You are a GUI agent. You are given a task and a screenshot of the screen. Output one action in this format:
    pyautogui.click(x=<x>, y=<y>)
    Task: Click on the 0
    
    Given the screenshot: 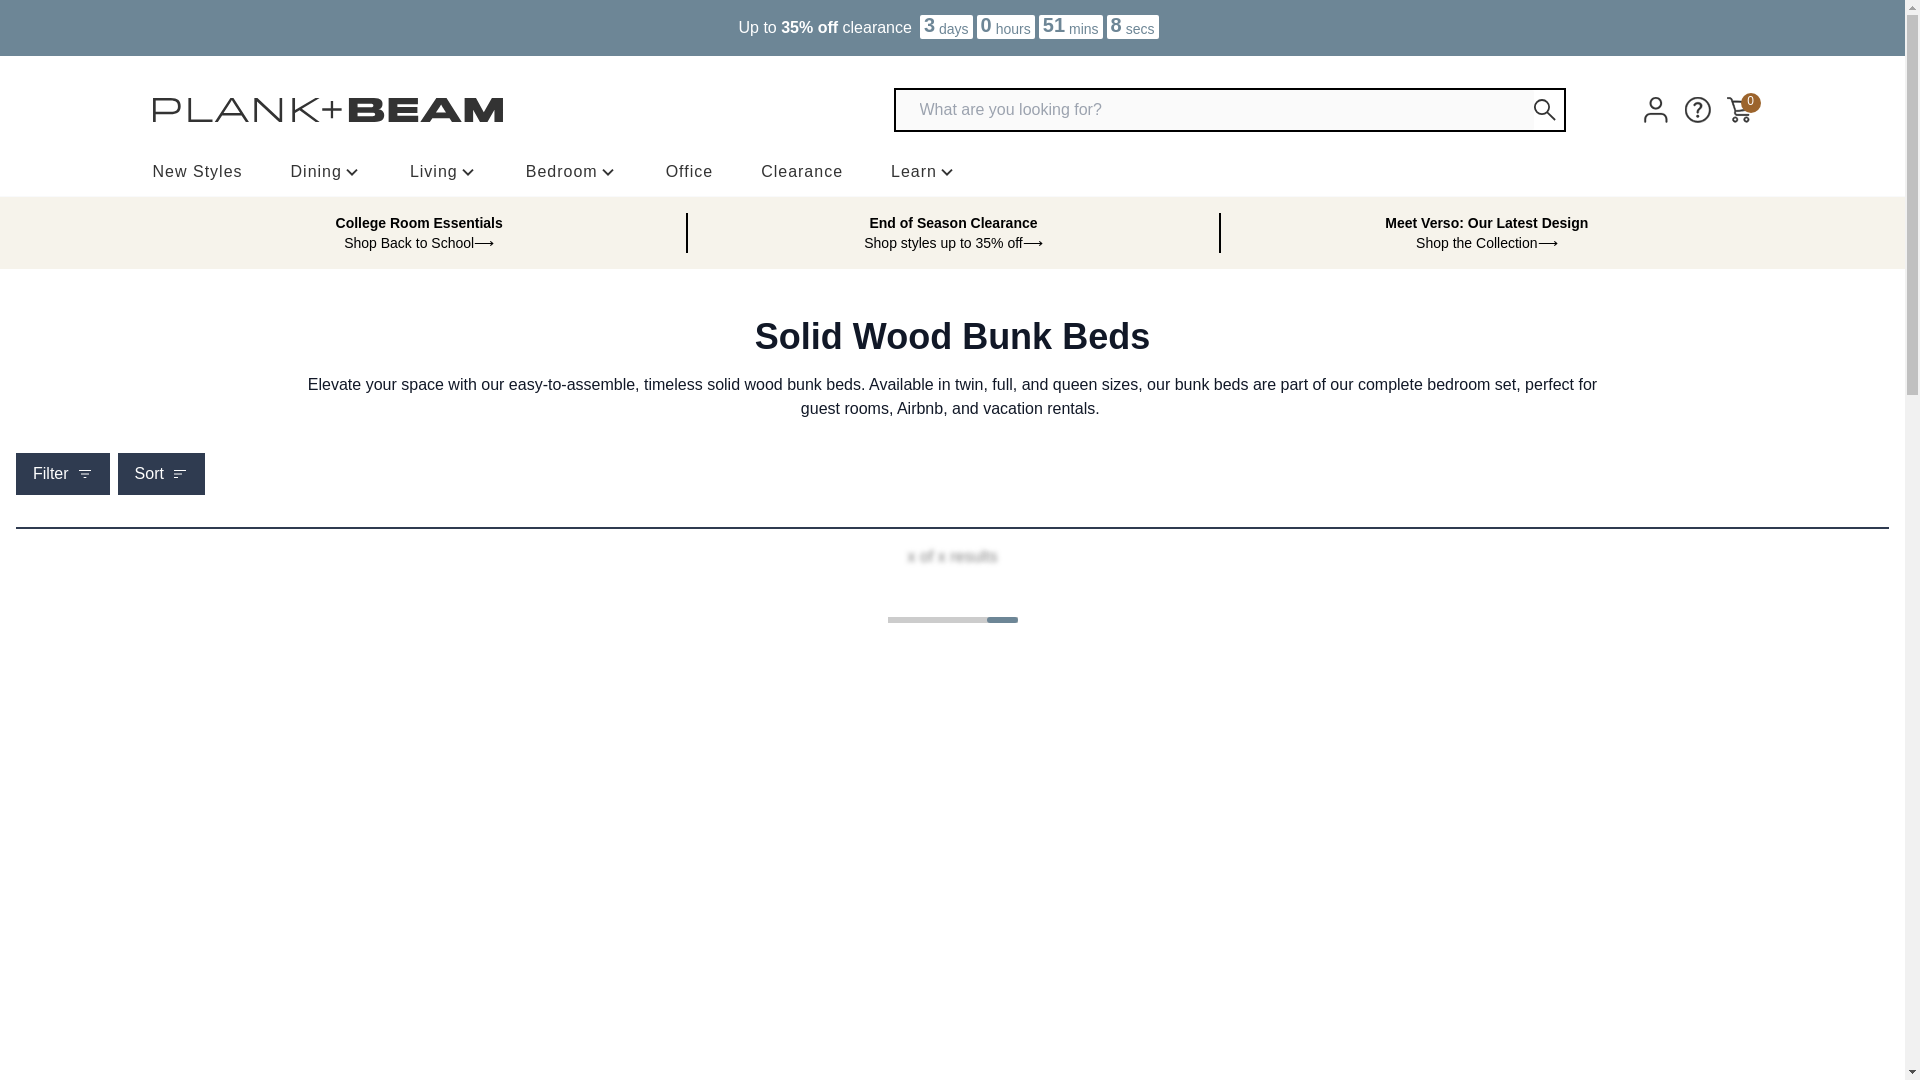 What is the action you would take?
    pyautogui.click(x=1738, y=110)
    